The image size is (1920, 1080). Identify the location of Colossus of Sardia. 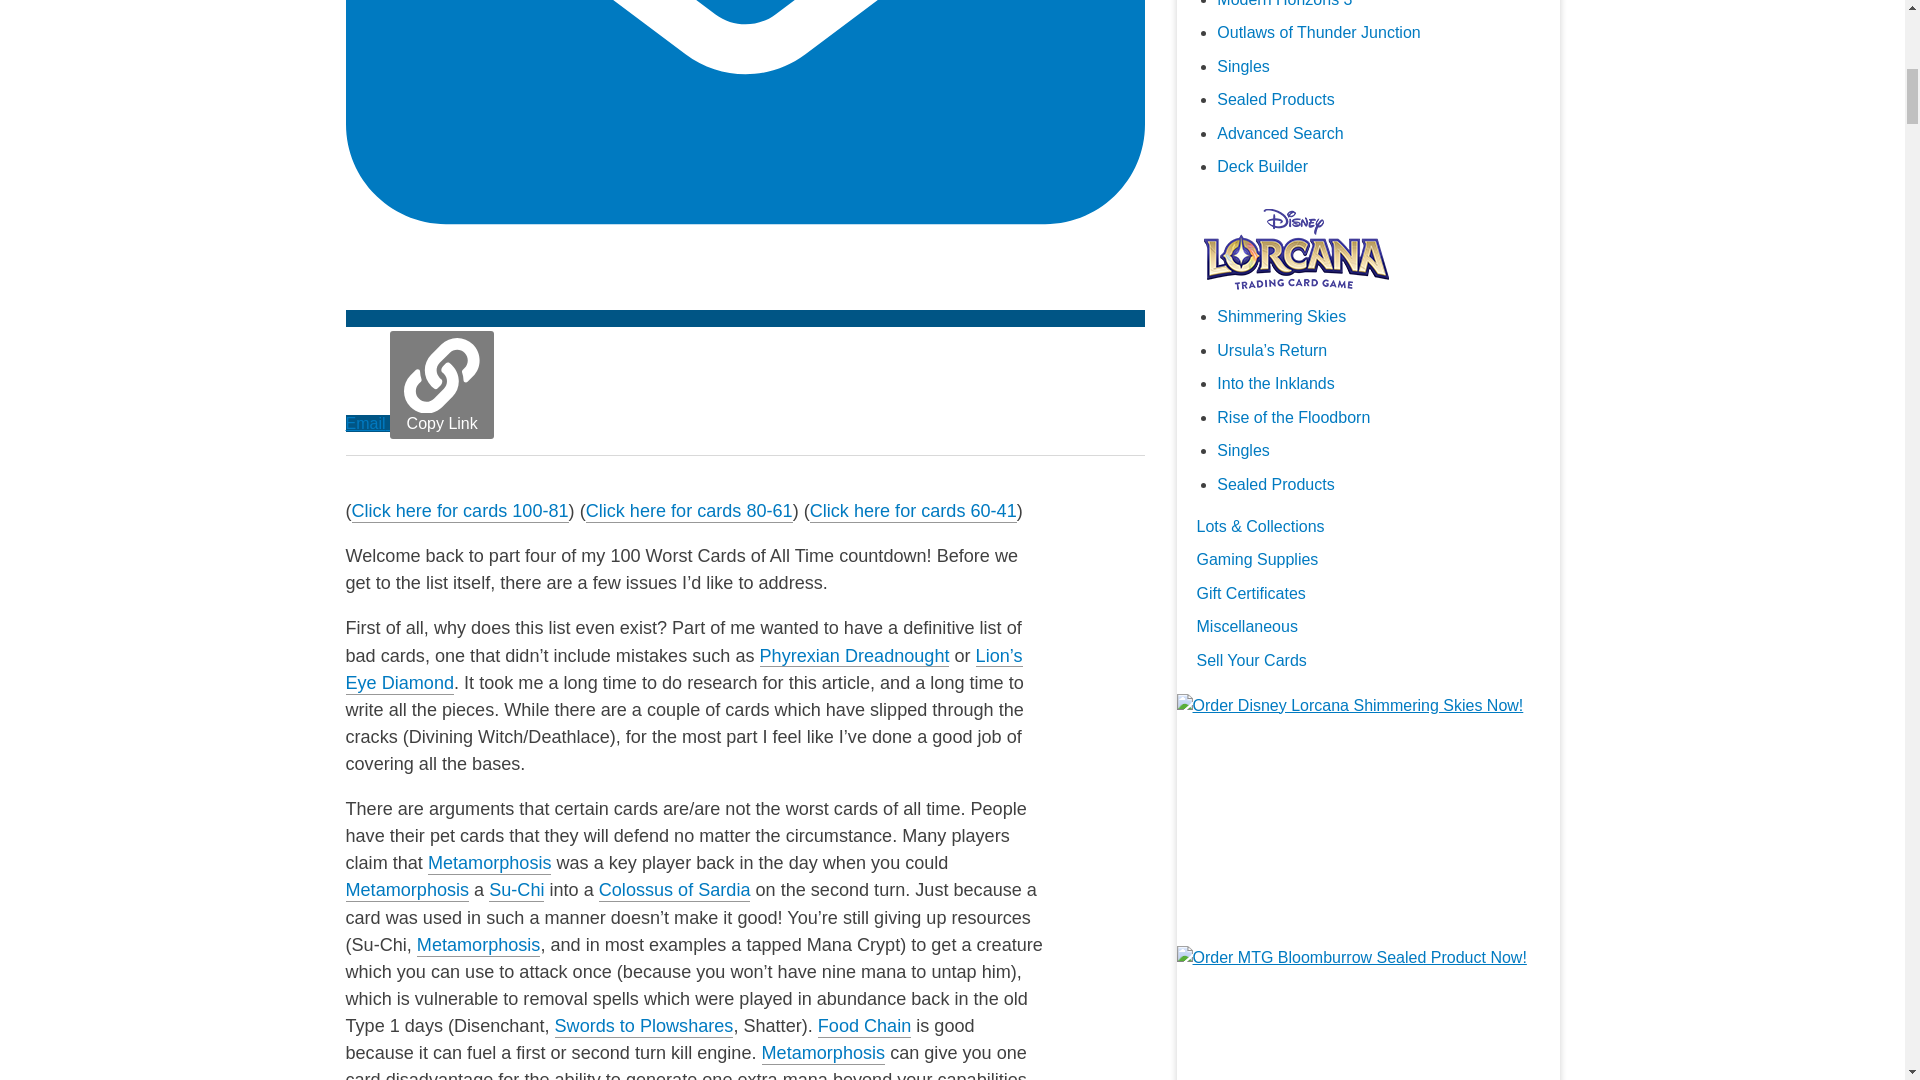
(674, 890).